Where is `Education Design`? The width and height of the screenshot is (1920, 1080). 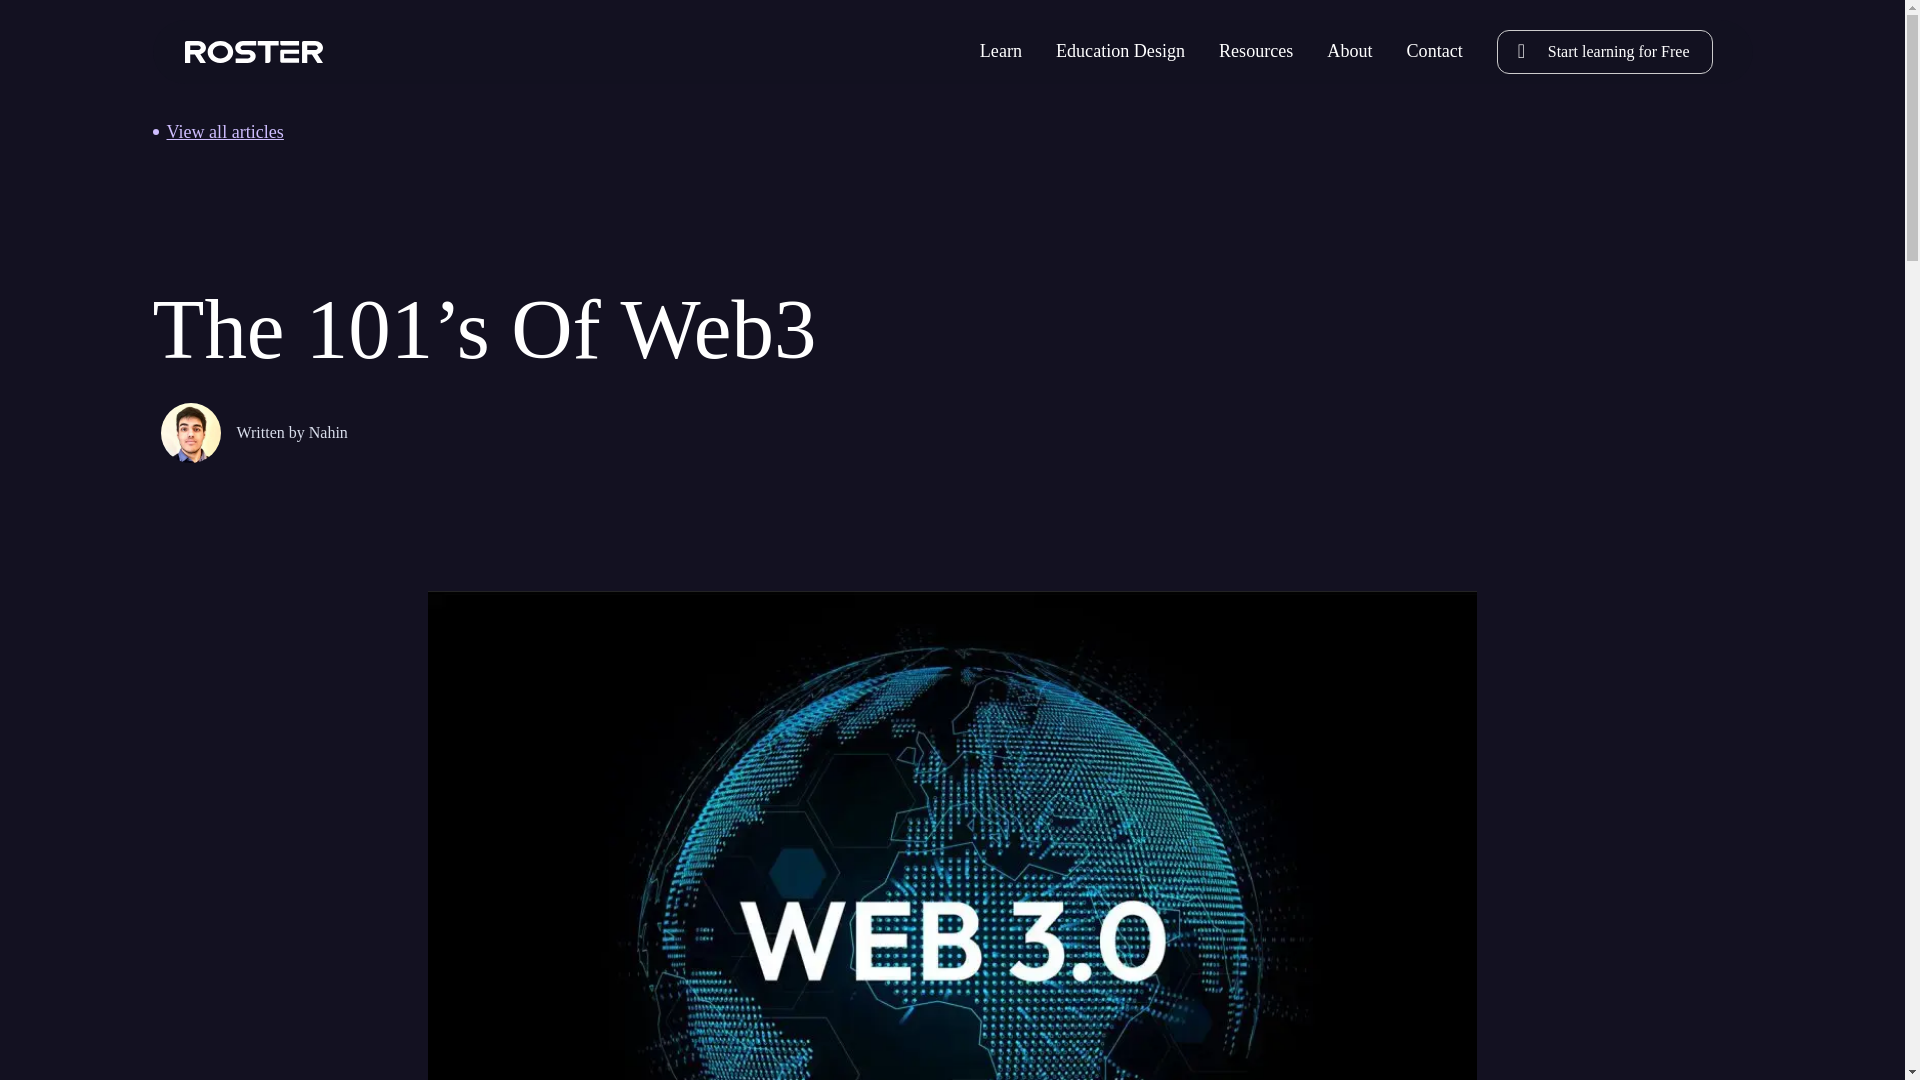
Education Design is located at coordinates (1120, 51).